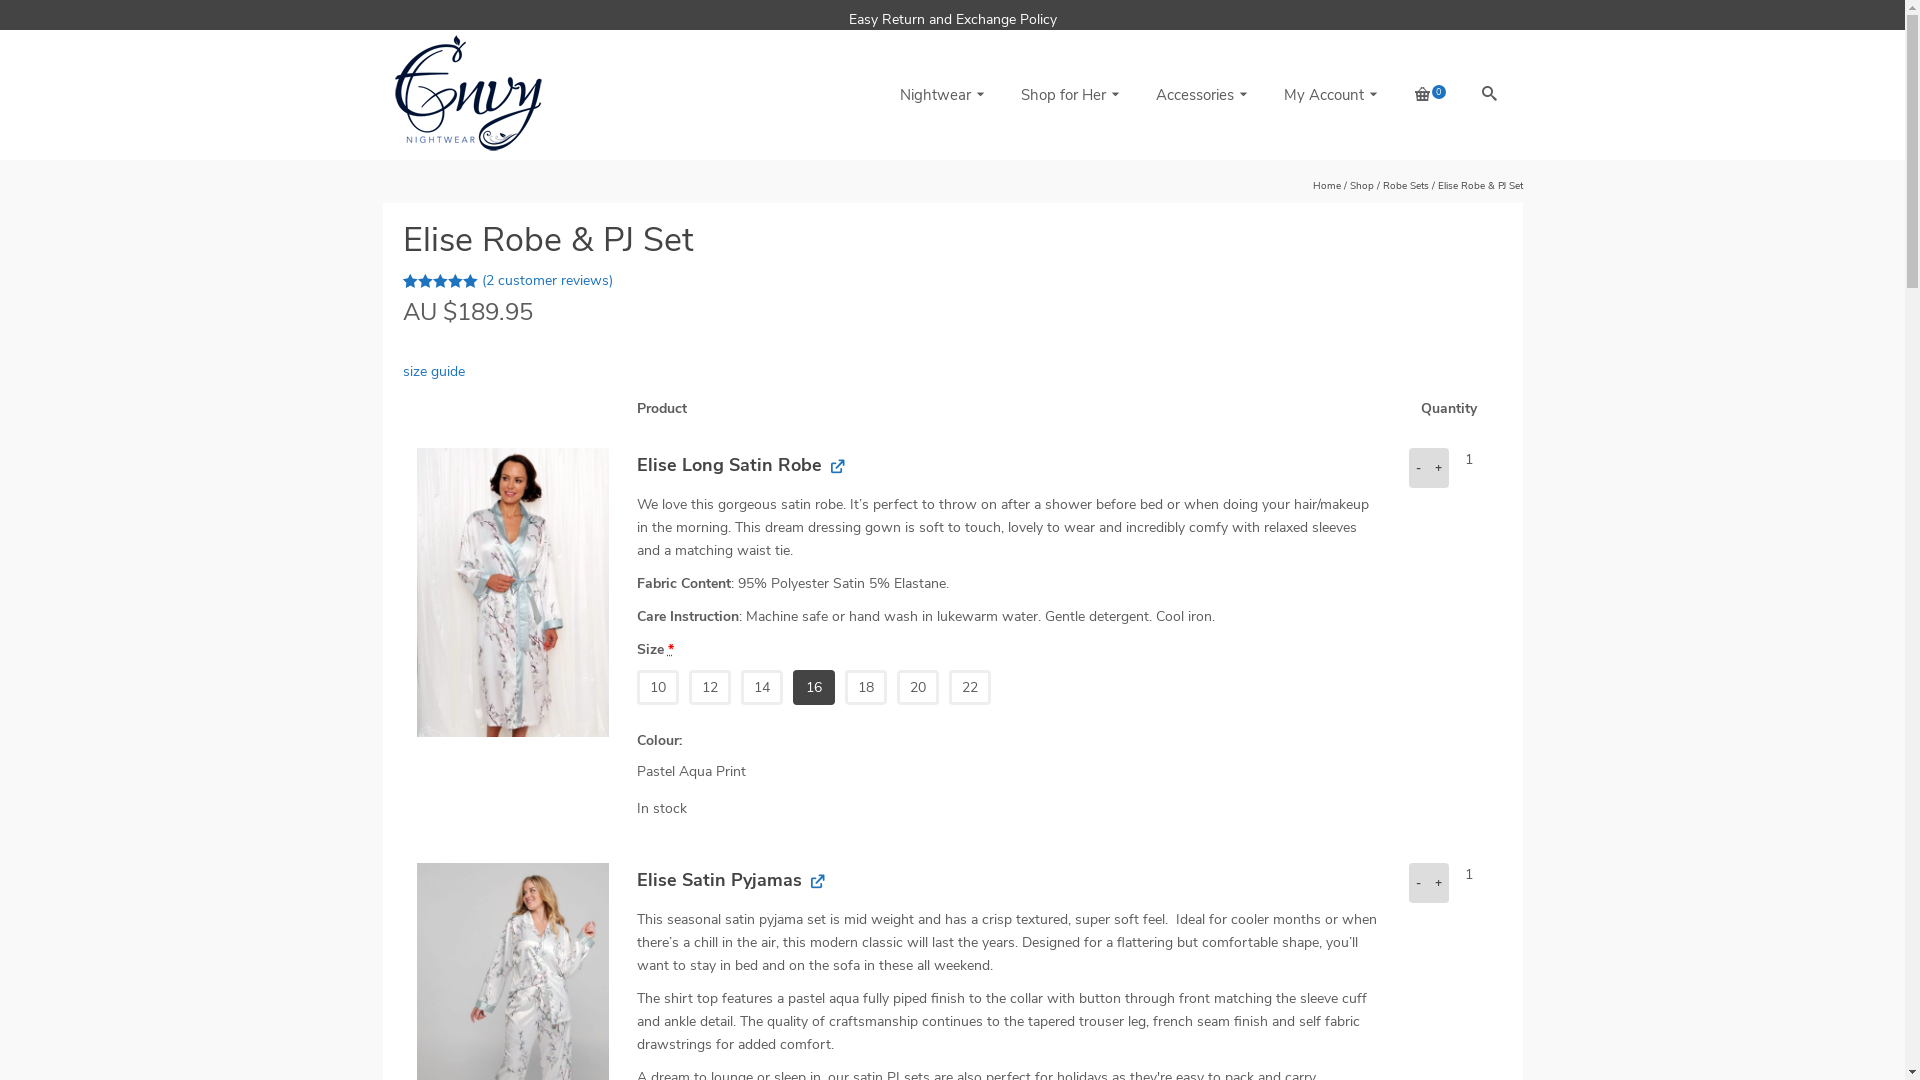  What do you see at coordinates (1329, 95) in the screenshot?
I see `My Account` at bounding box center [1329, 95].